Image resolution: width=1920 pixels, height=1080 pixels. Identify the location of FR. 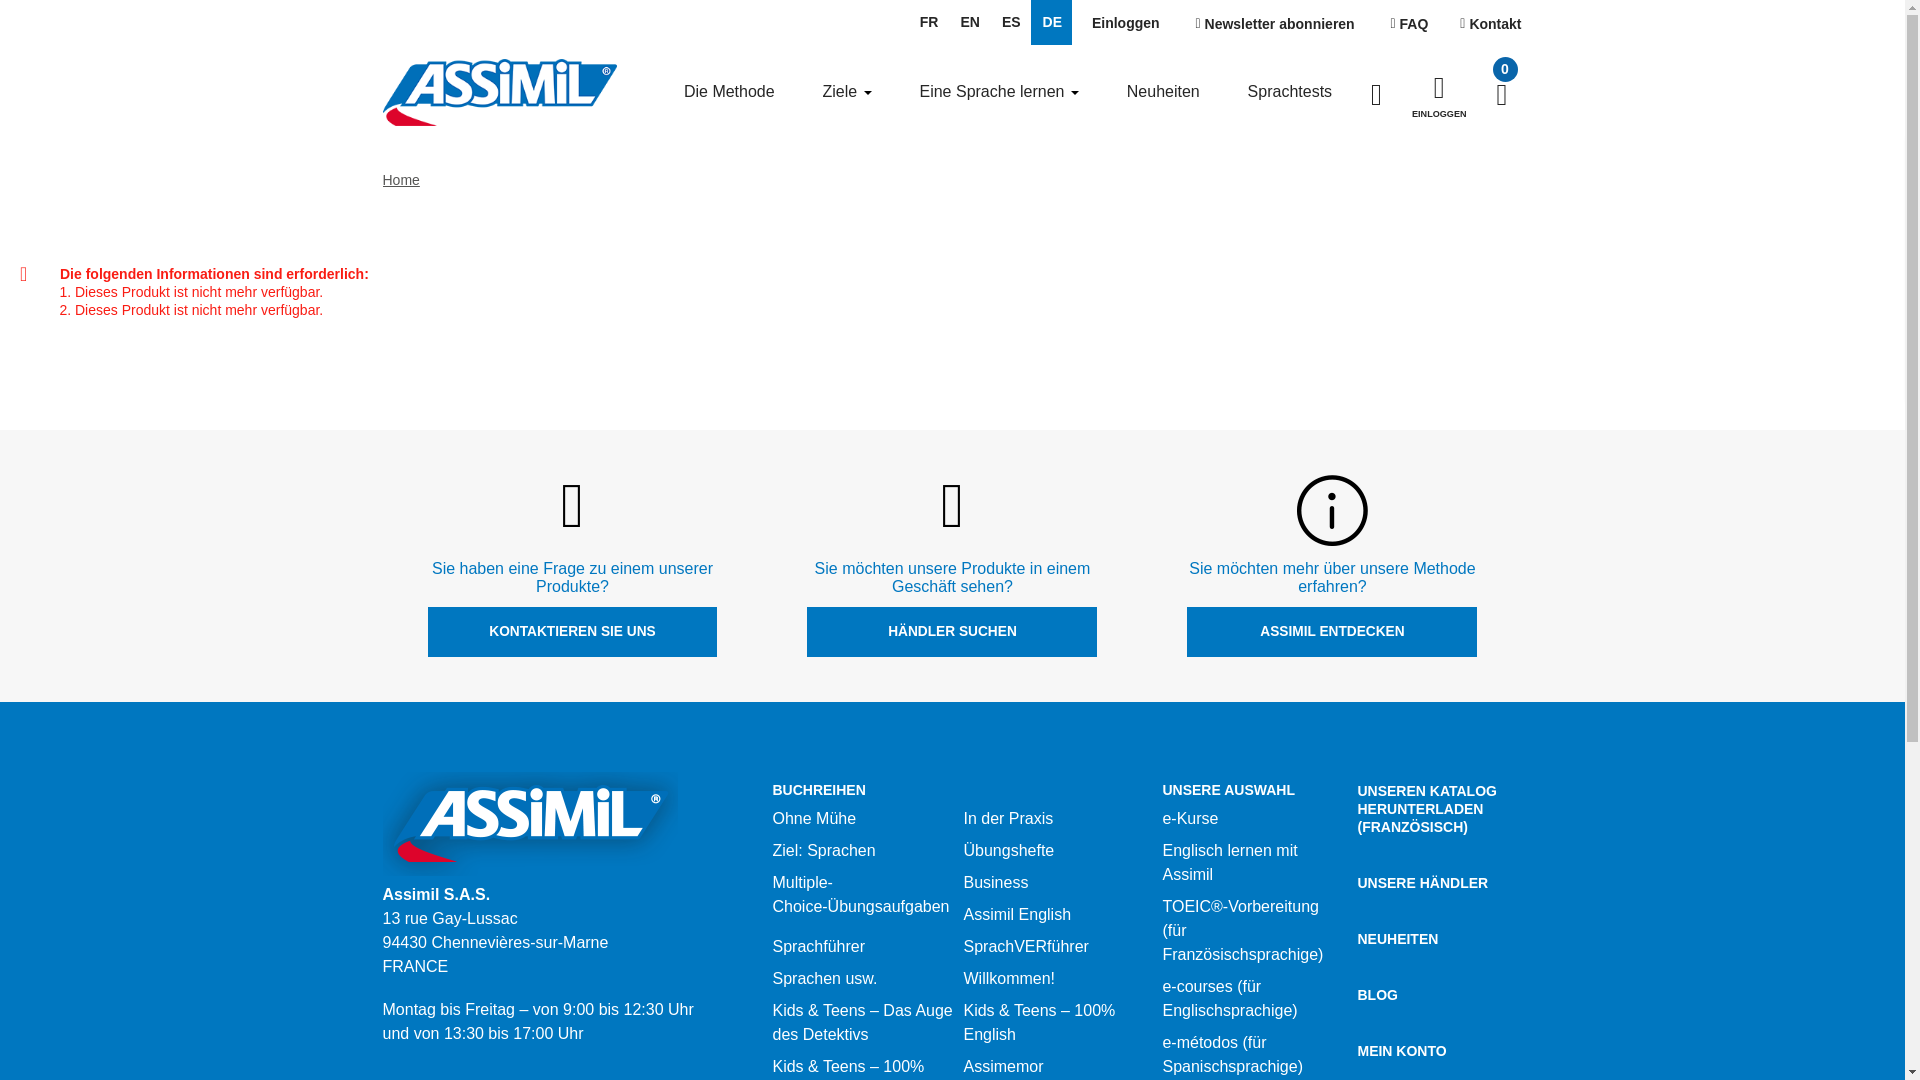
(928, 22).